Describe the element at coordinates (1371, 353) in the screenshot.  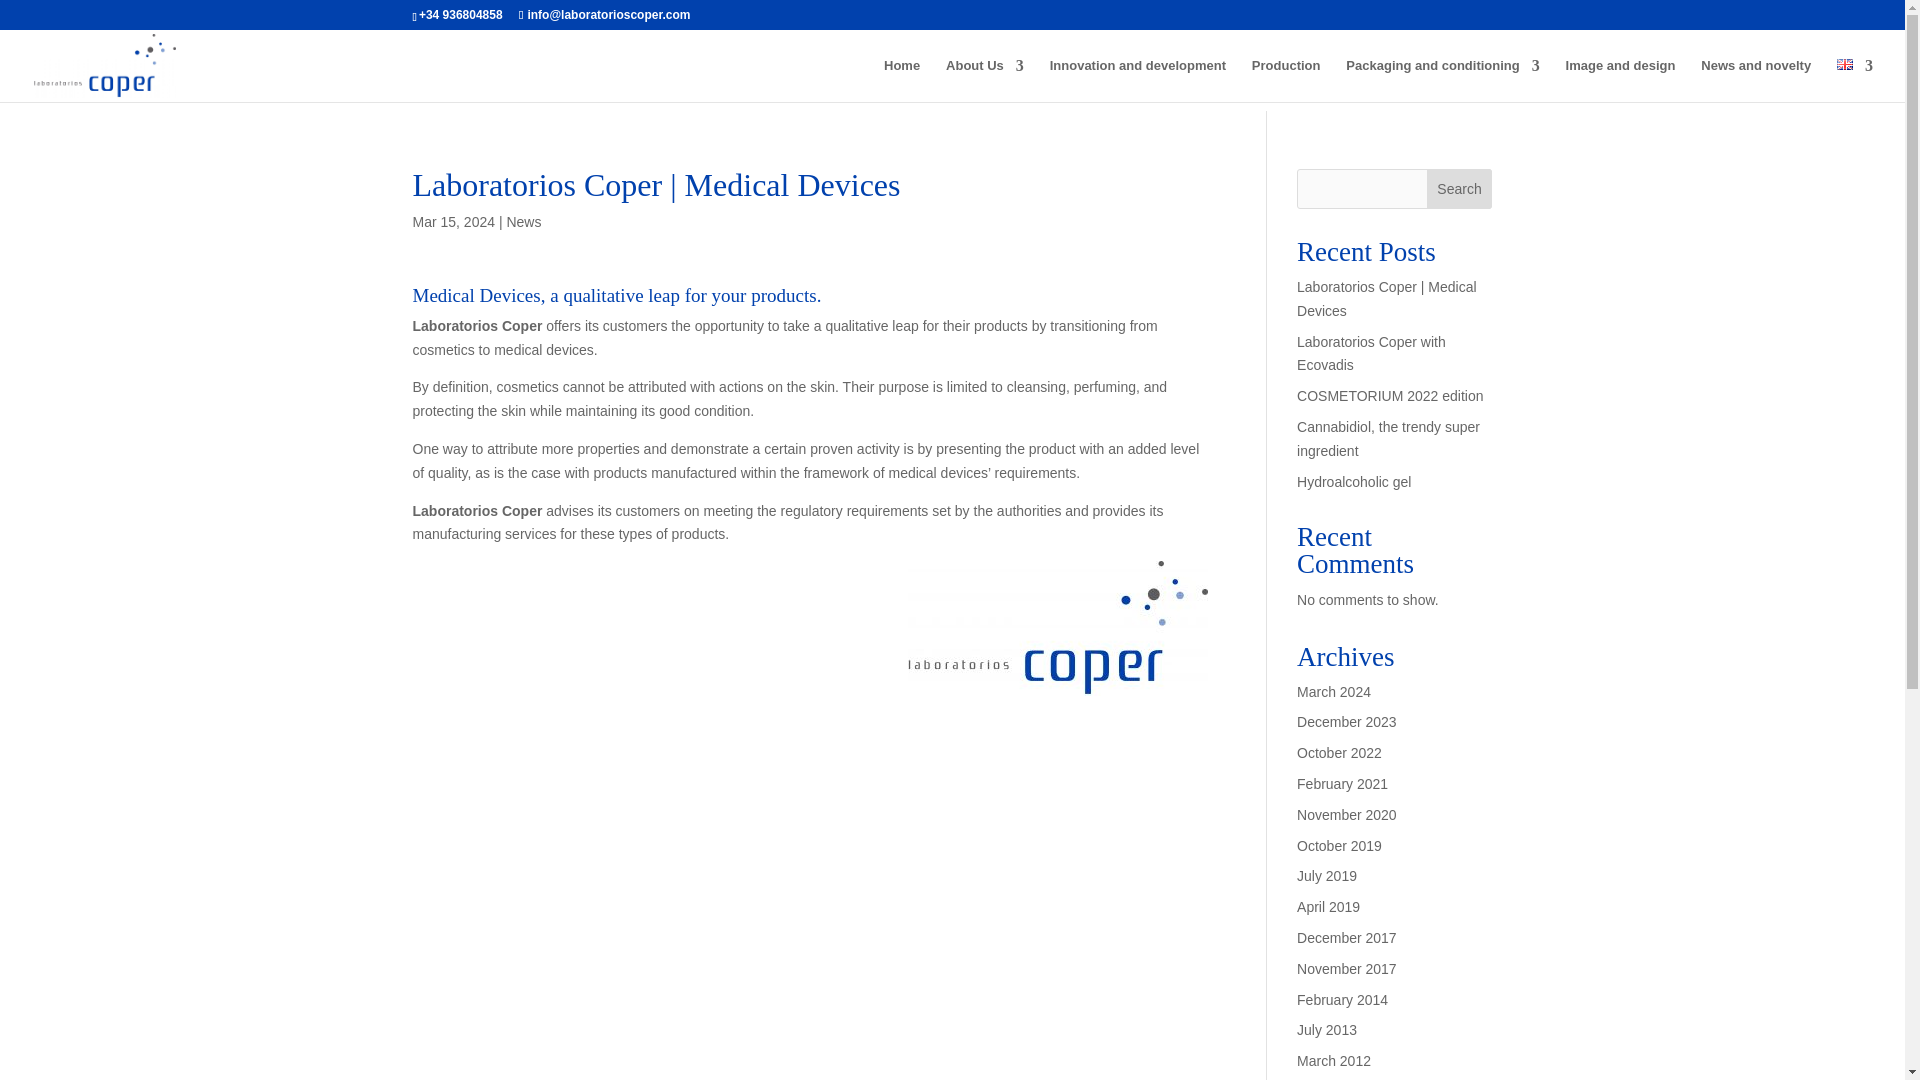
I see `Laboratorios Coper with Ecovadis` at that location.